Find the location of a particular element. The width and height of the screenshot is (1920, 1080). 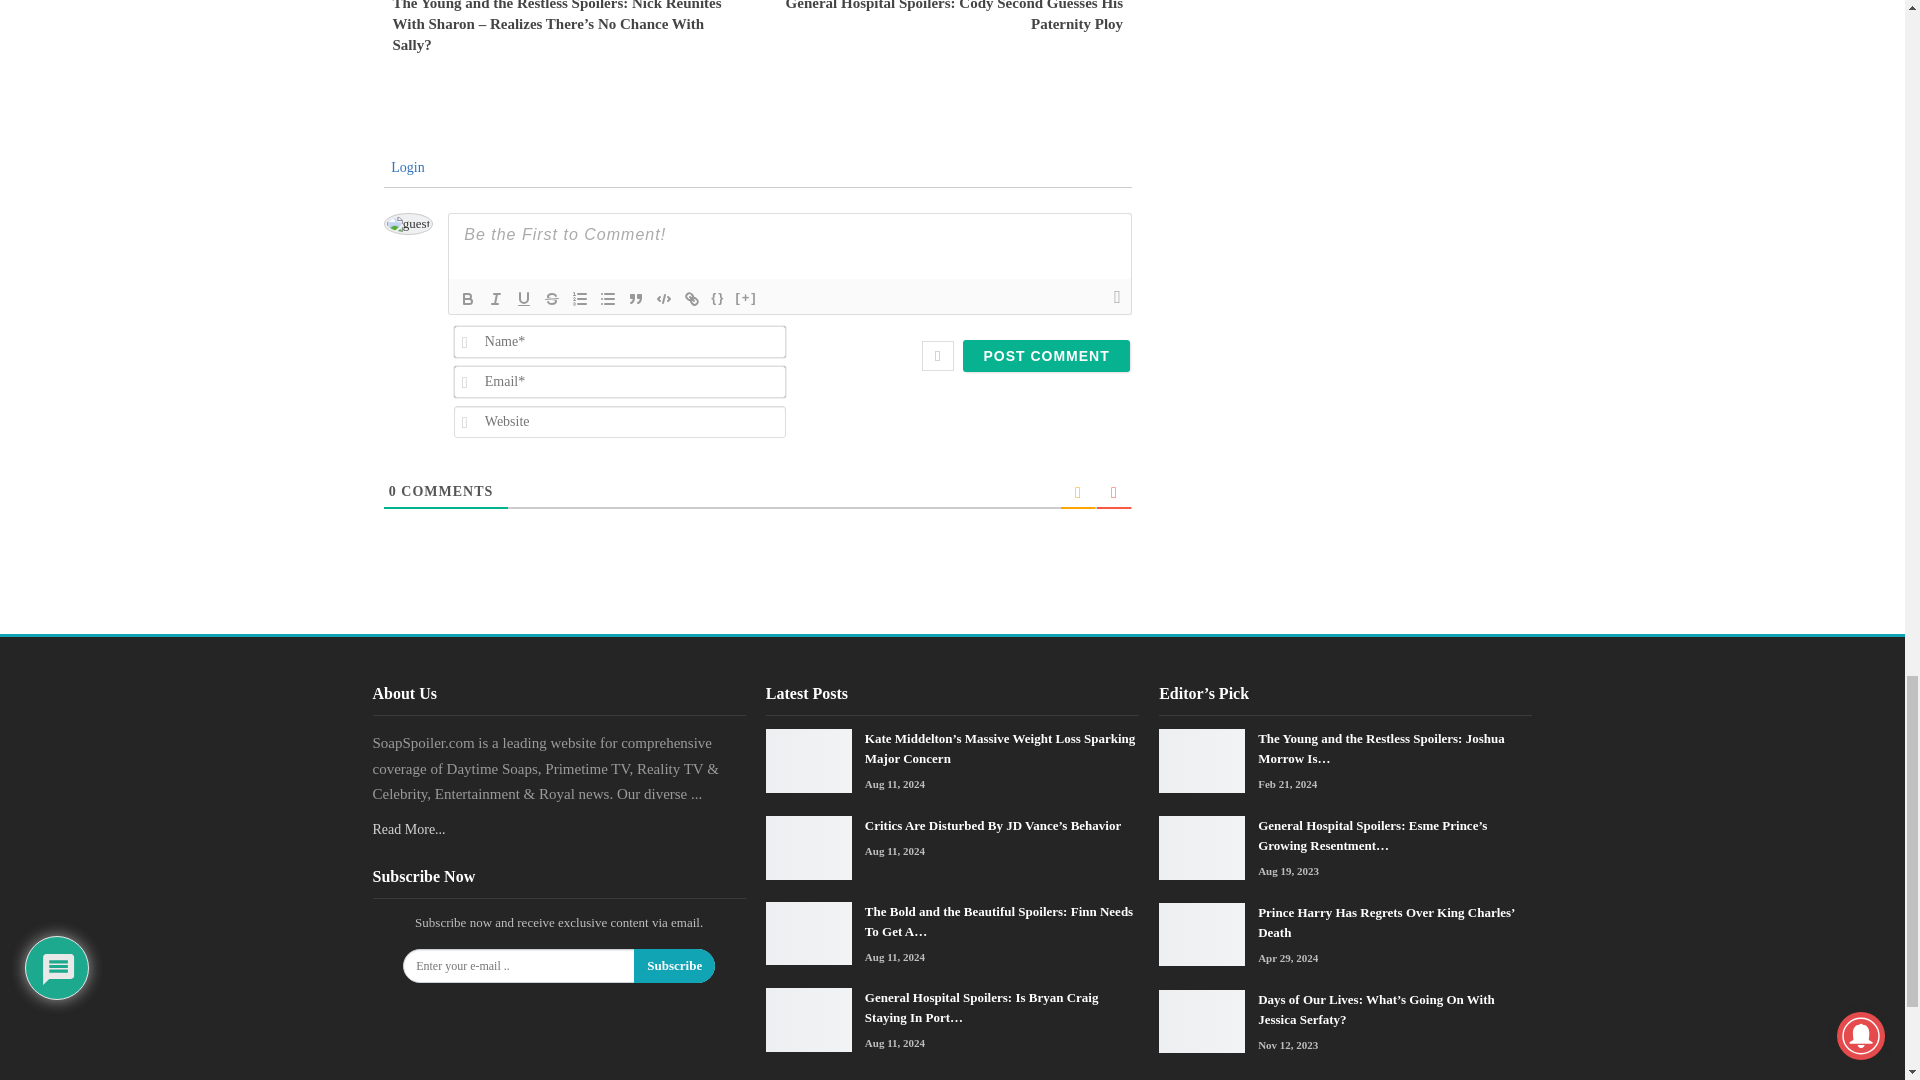

Strike is located at coordinates (552, 299).